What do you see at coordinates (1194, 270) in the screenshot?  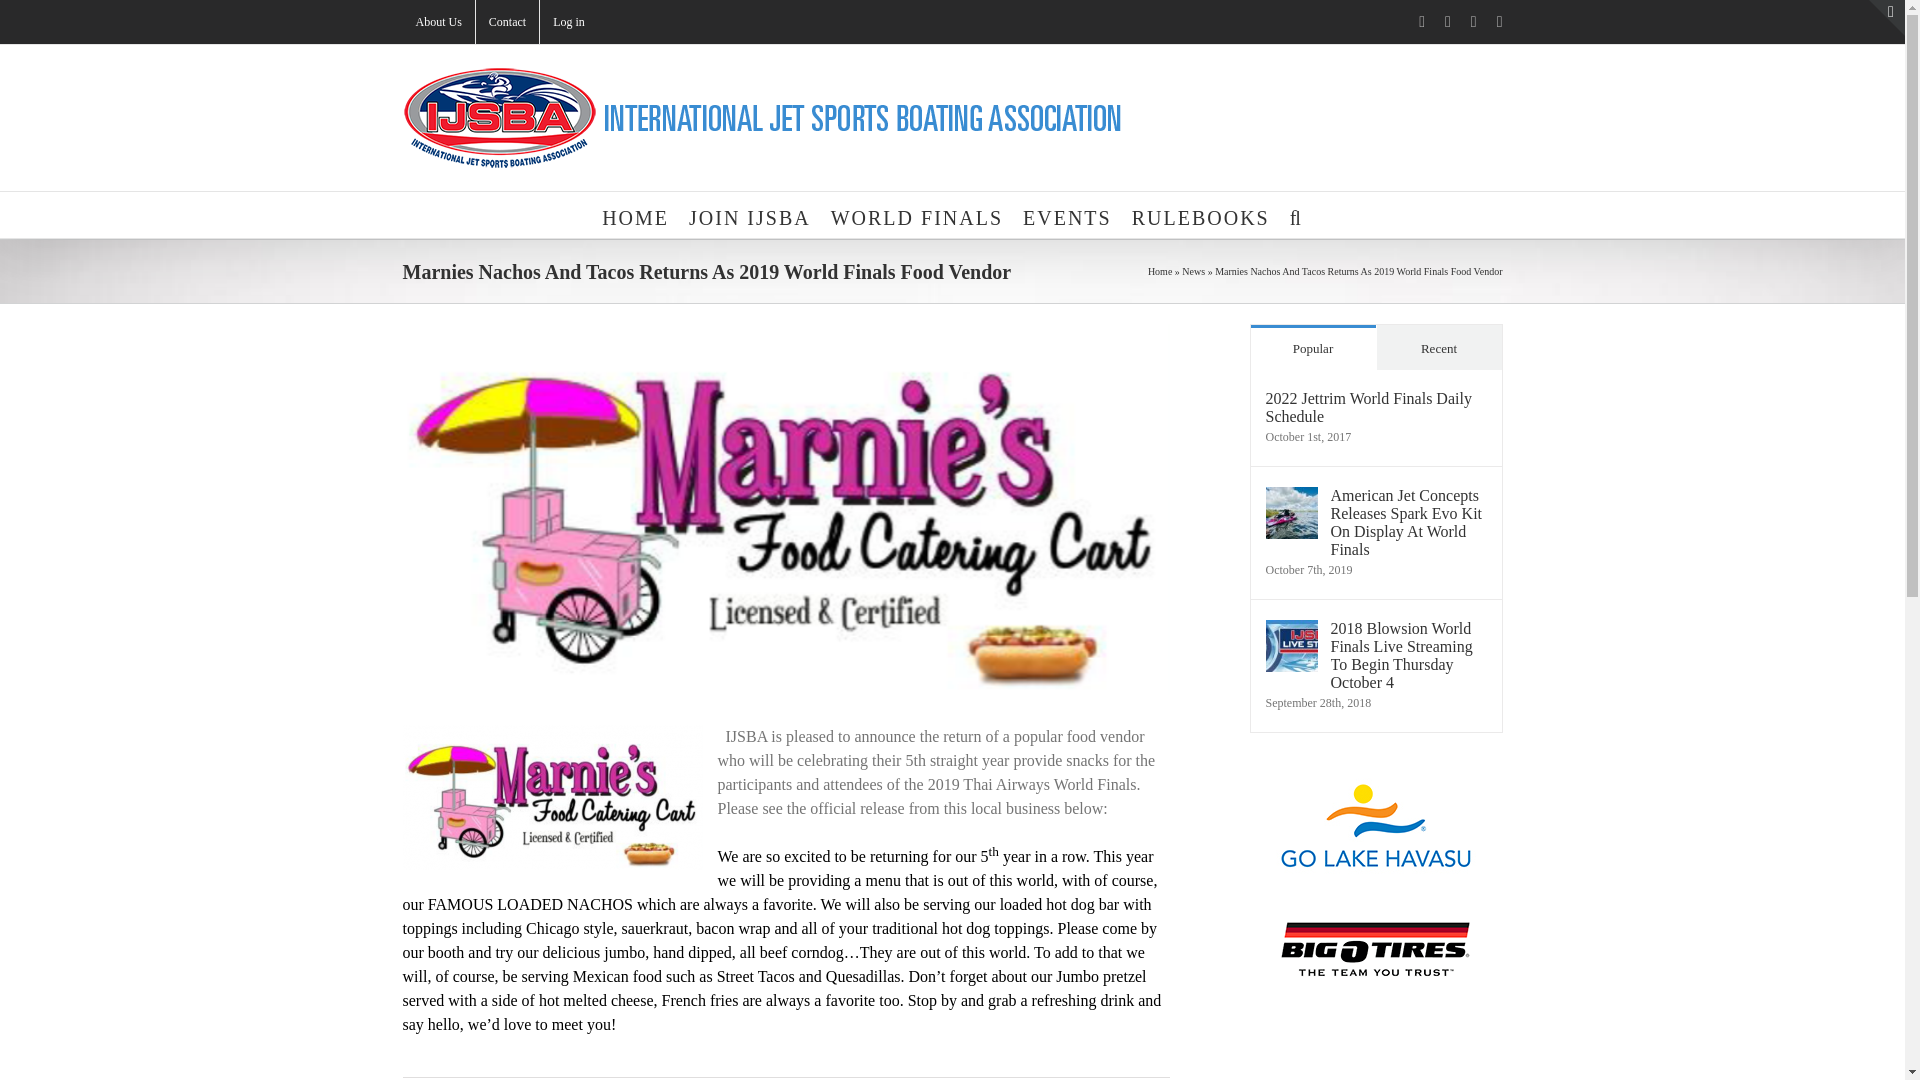 I see `News` at bounding box center [1194, 270].